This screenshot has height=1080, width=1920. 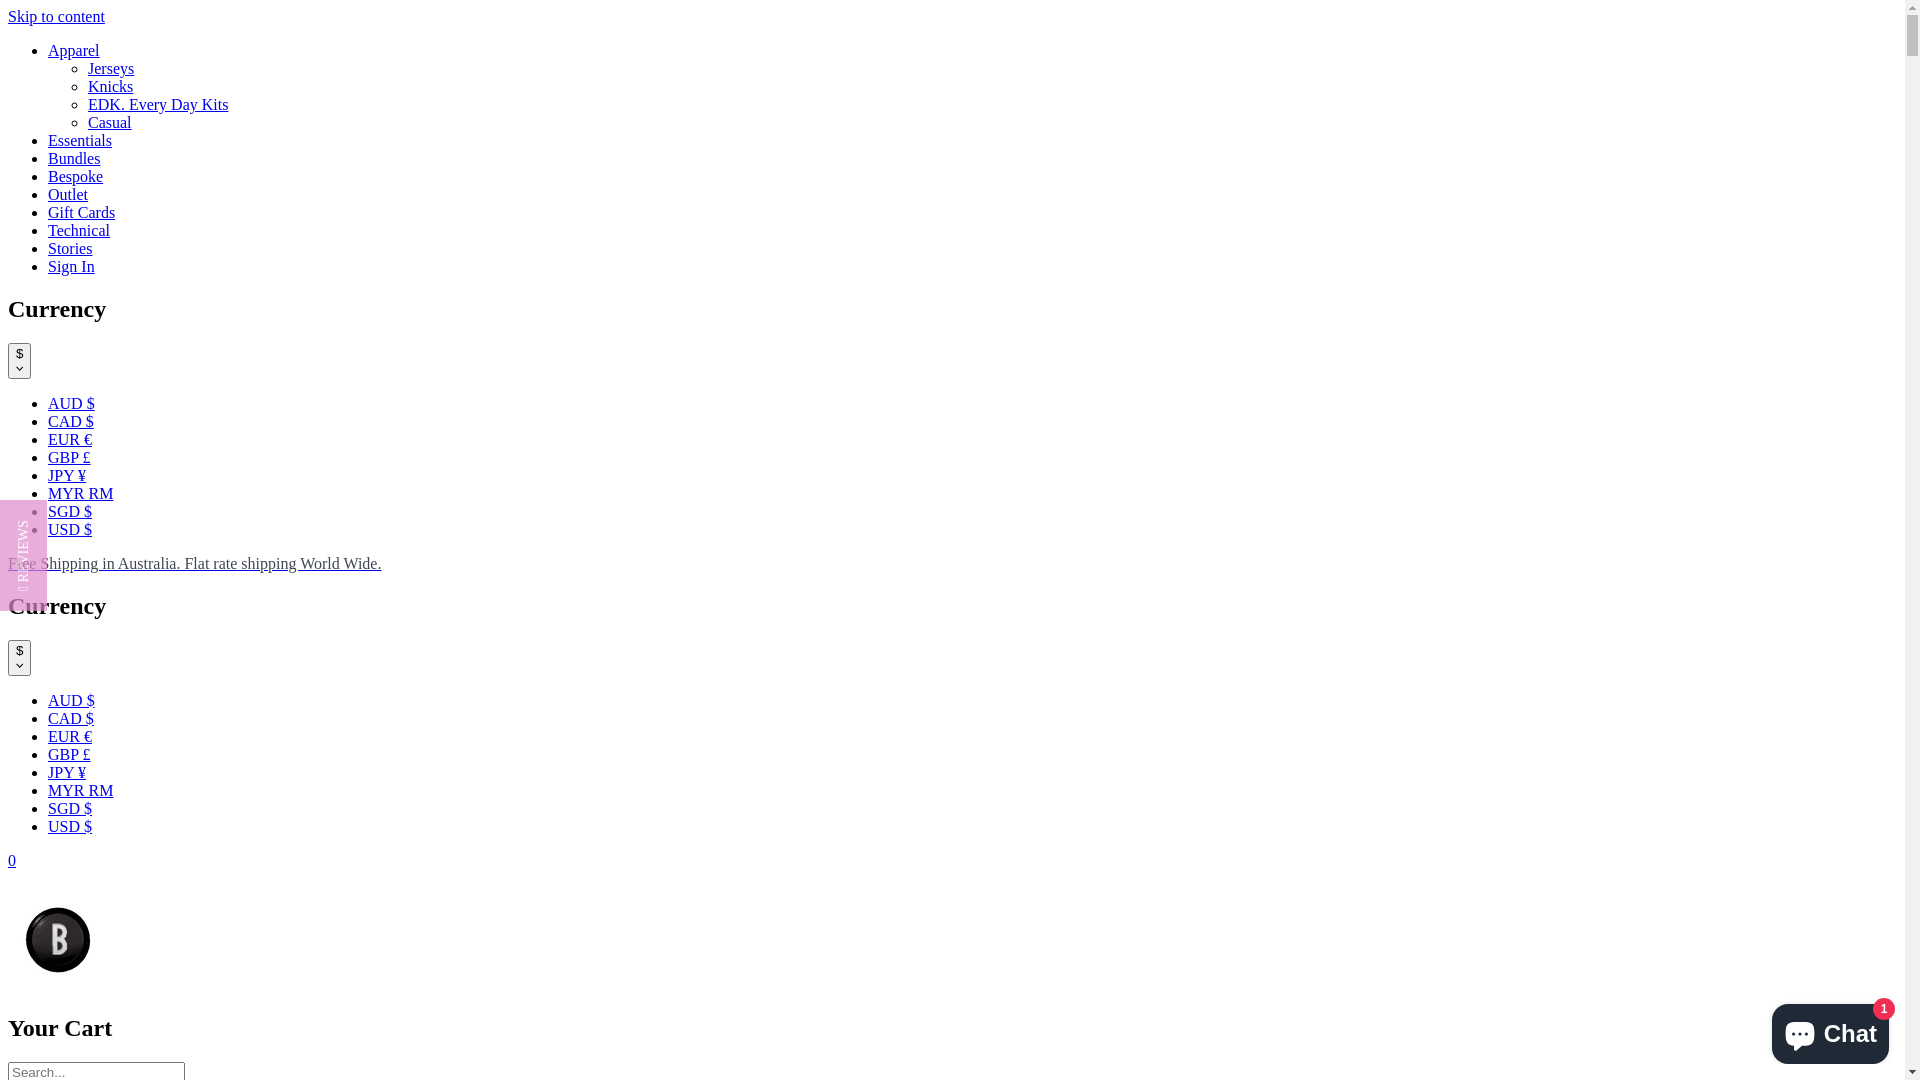 I want to click on AUD $, so click(x=72, y=404).